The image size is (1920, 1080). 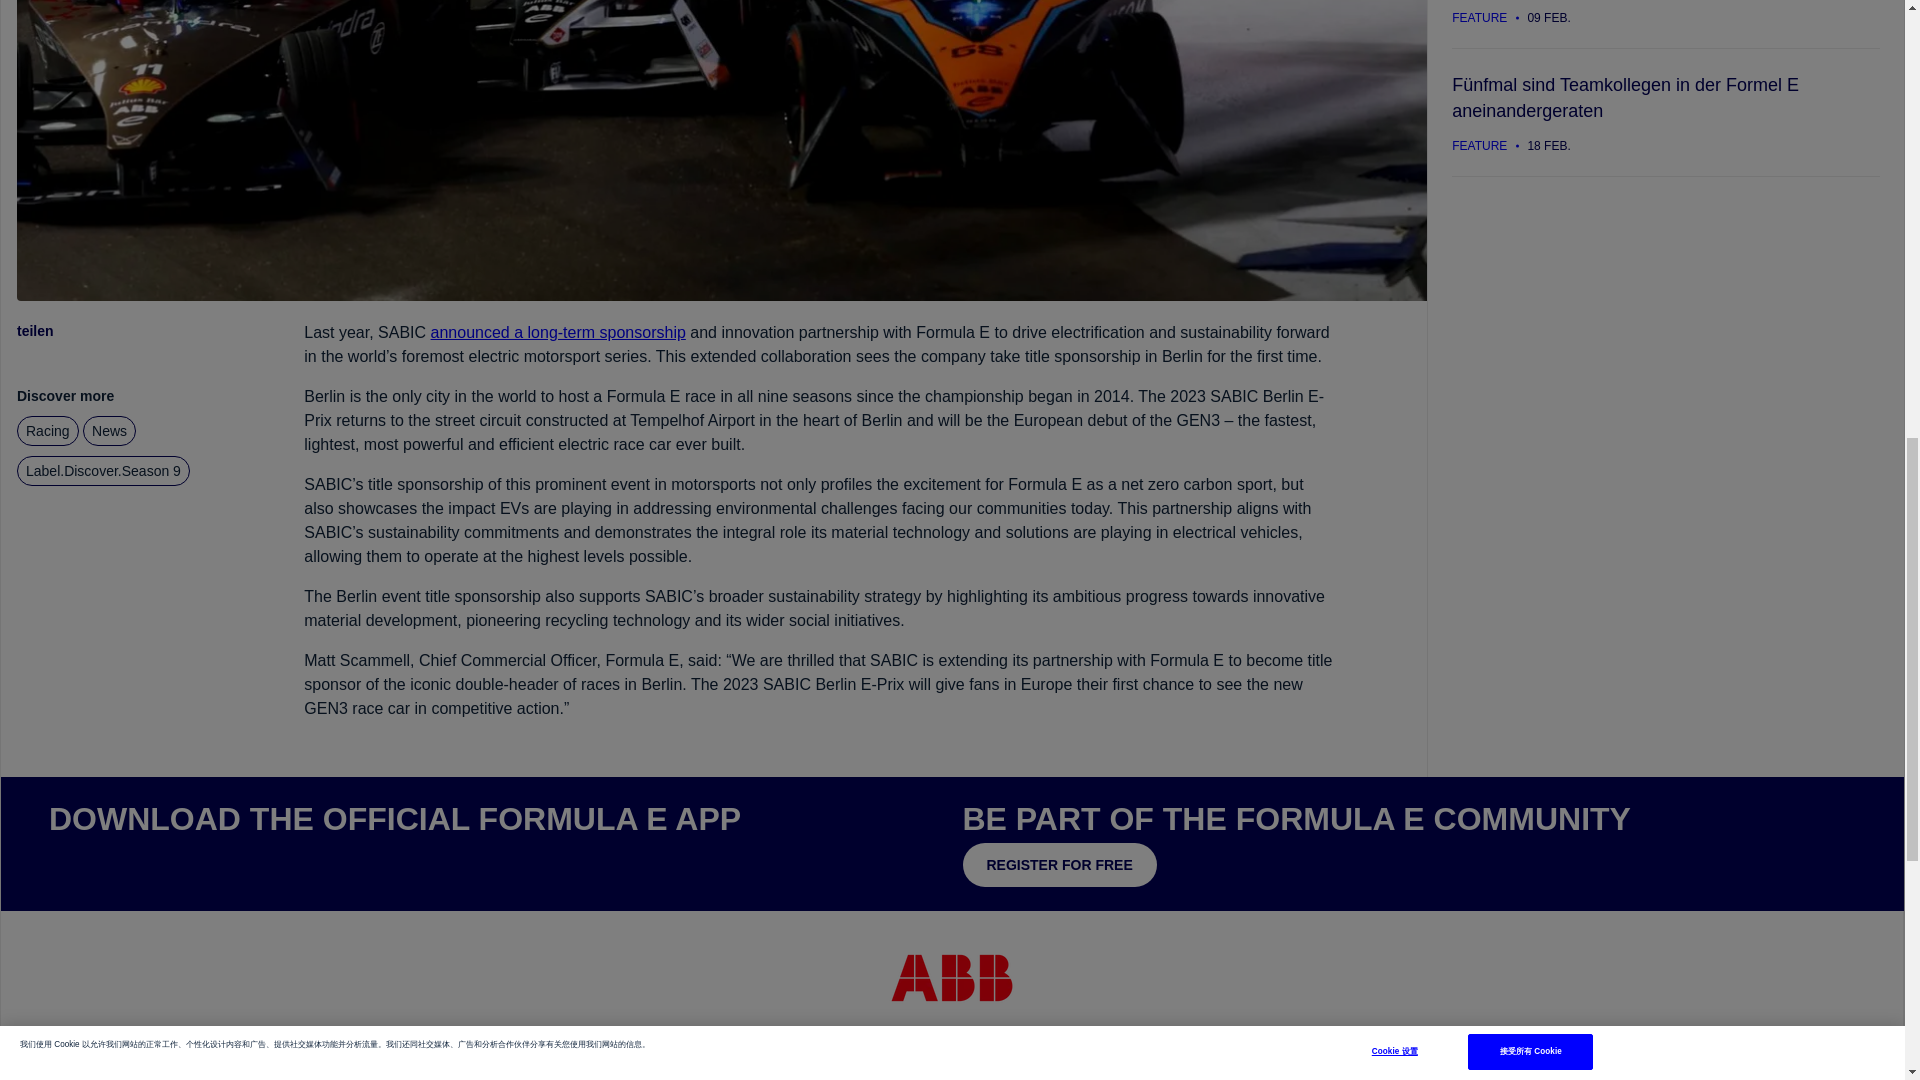 I want to click on label.discover.search racing, so click(x=48, y=430).